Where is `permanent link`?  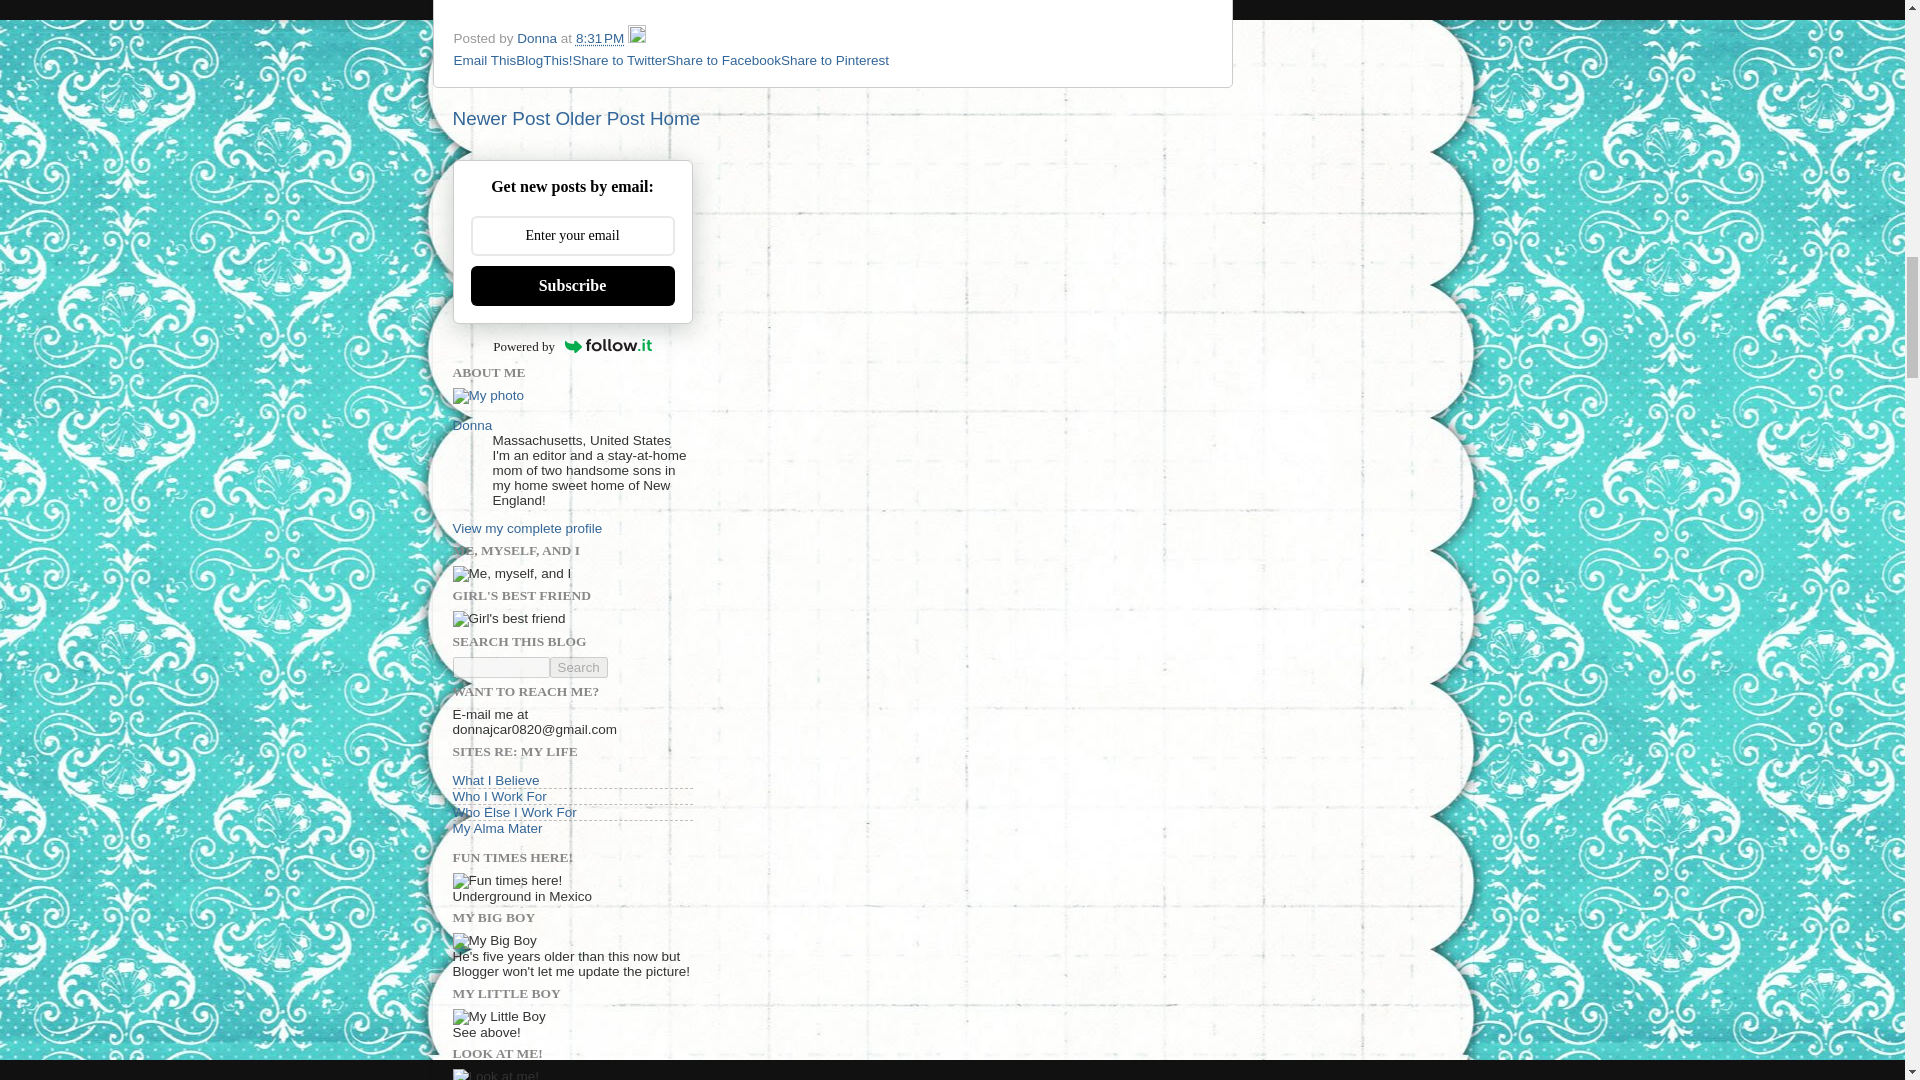 permanent link is located at coordinates (600, 38).